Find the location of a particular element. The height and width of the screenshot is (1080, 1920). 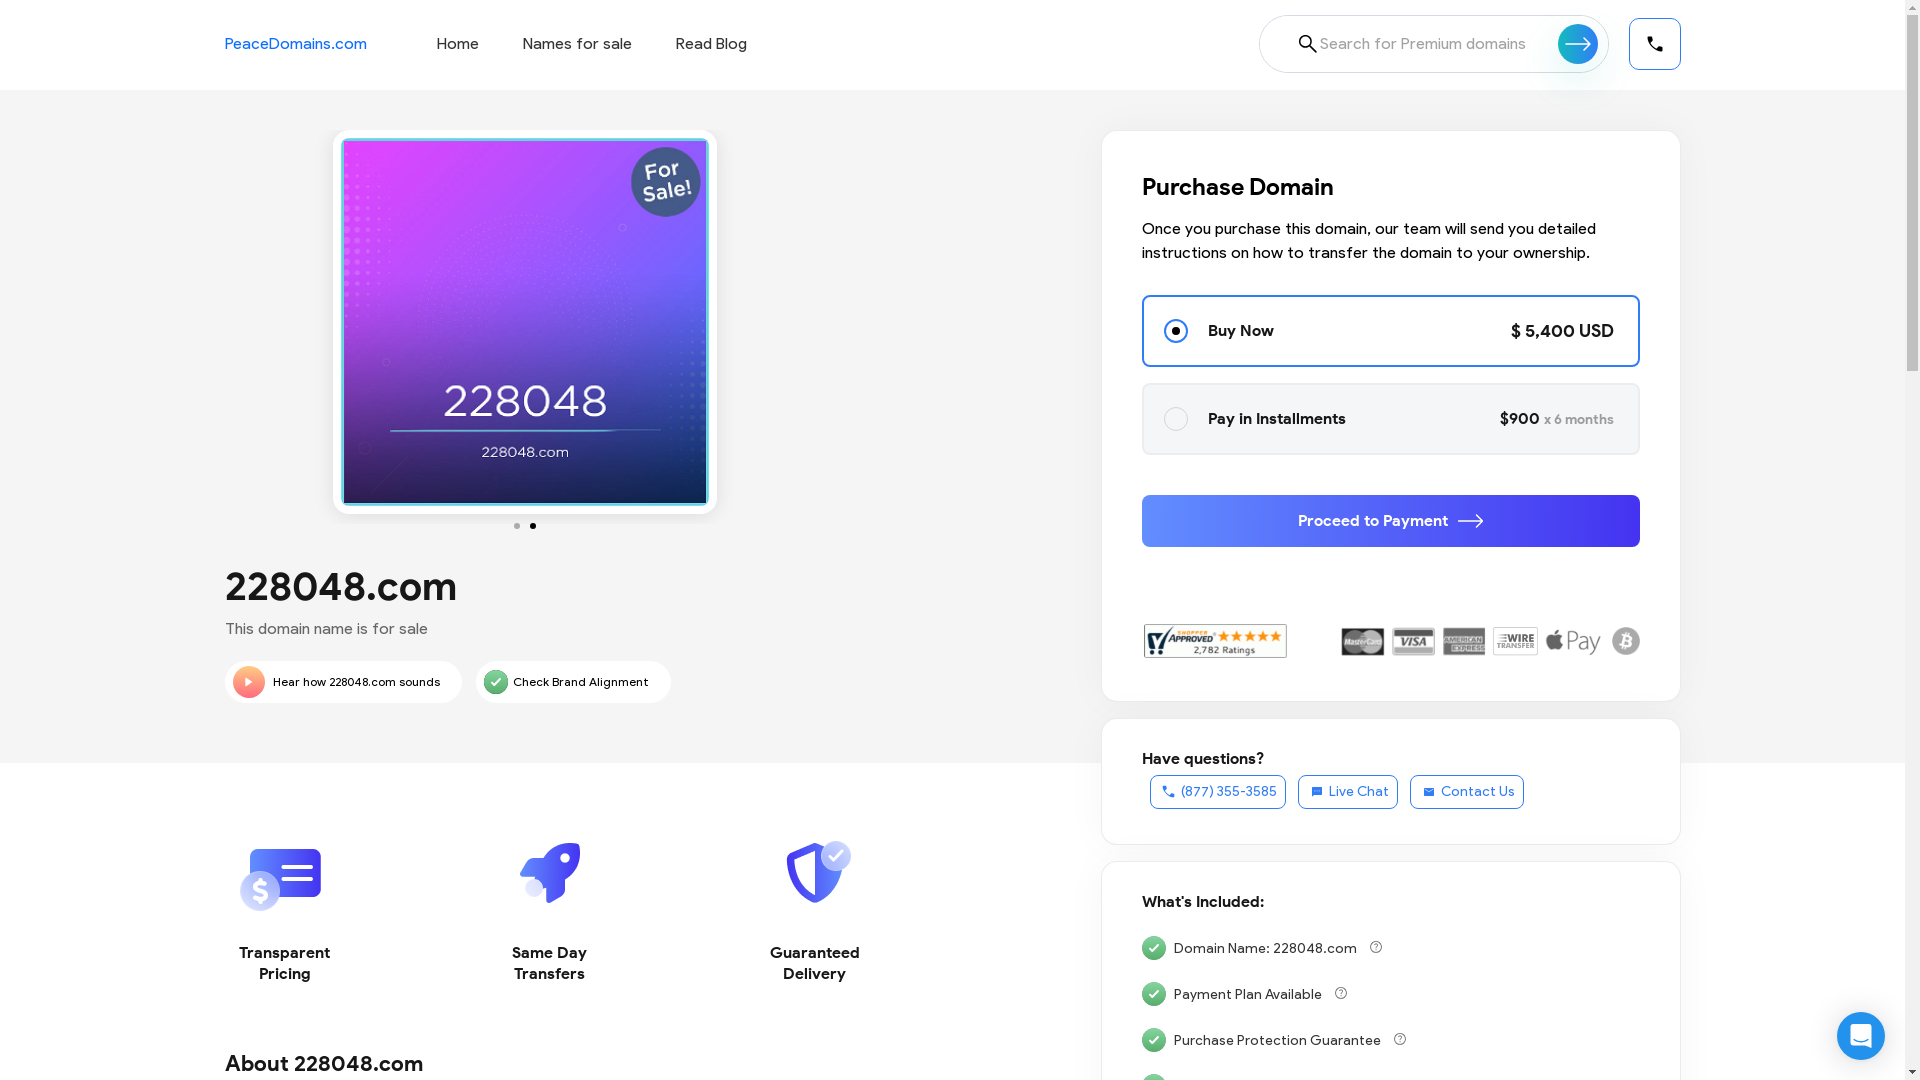

Read Blog is located at coordinates (712, 44).